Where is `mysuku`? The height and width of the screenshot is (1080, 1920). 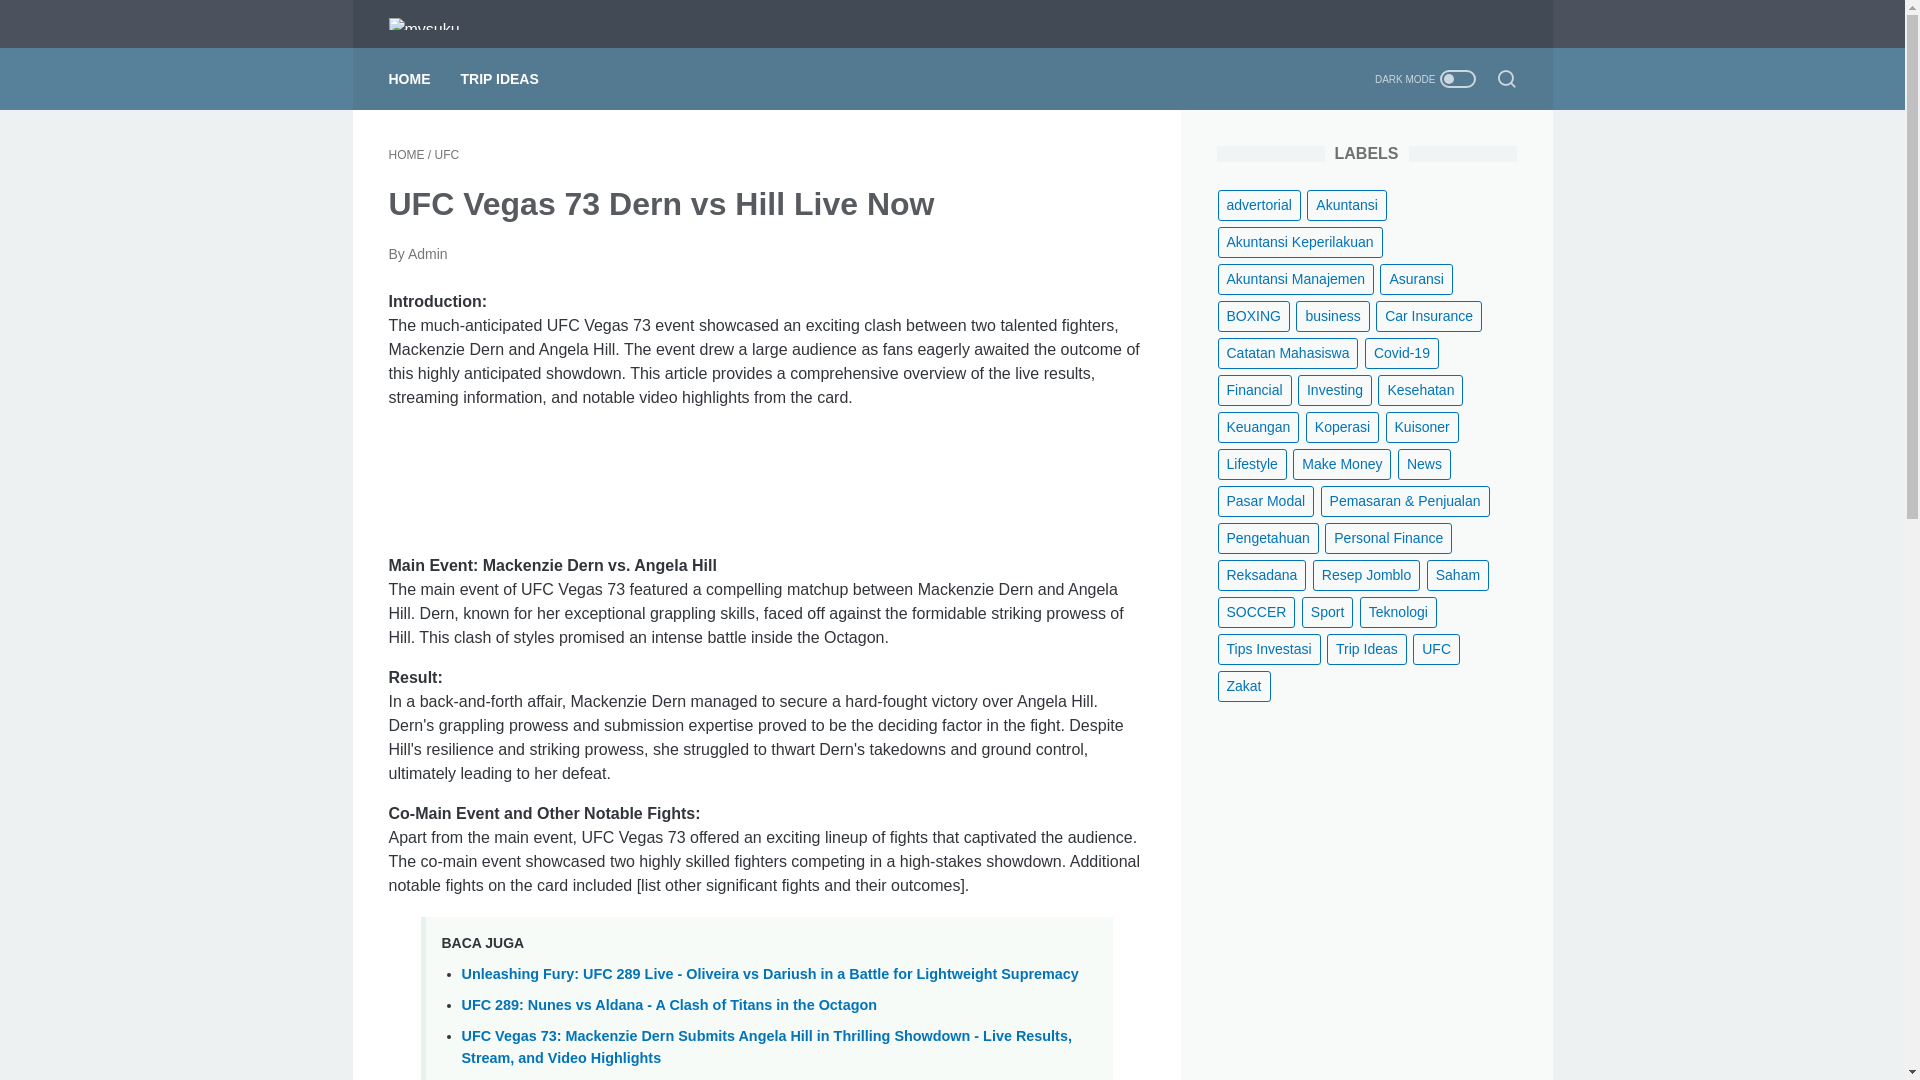
mysuku is located at coordinates (422, 24).